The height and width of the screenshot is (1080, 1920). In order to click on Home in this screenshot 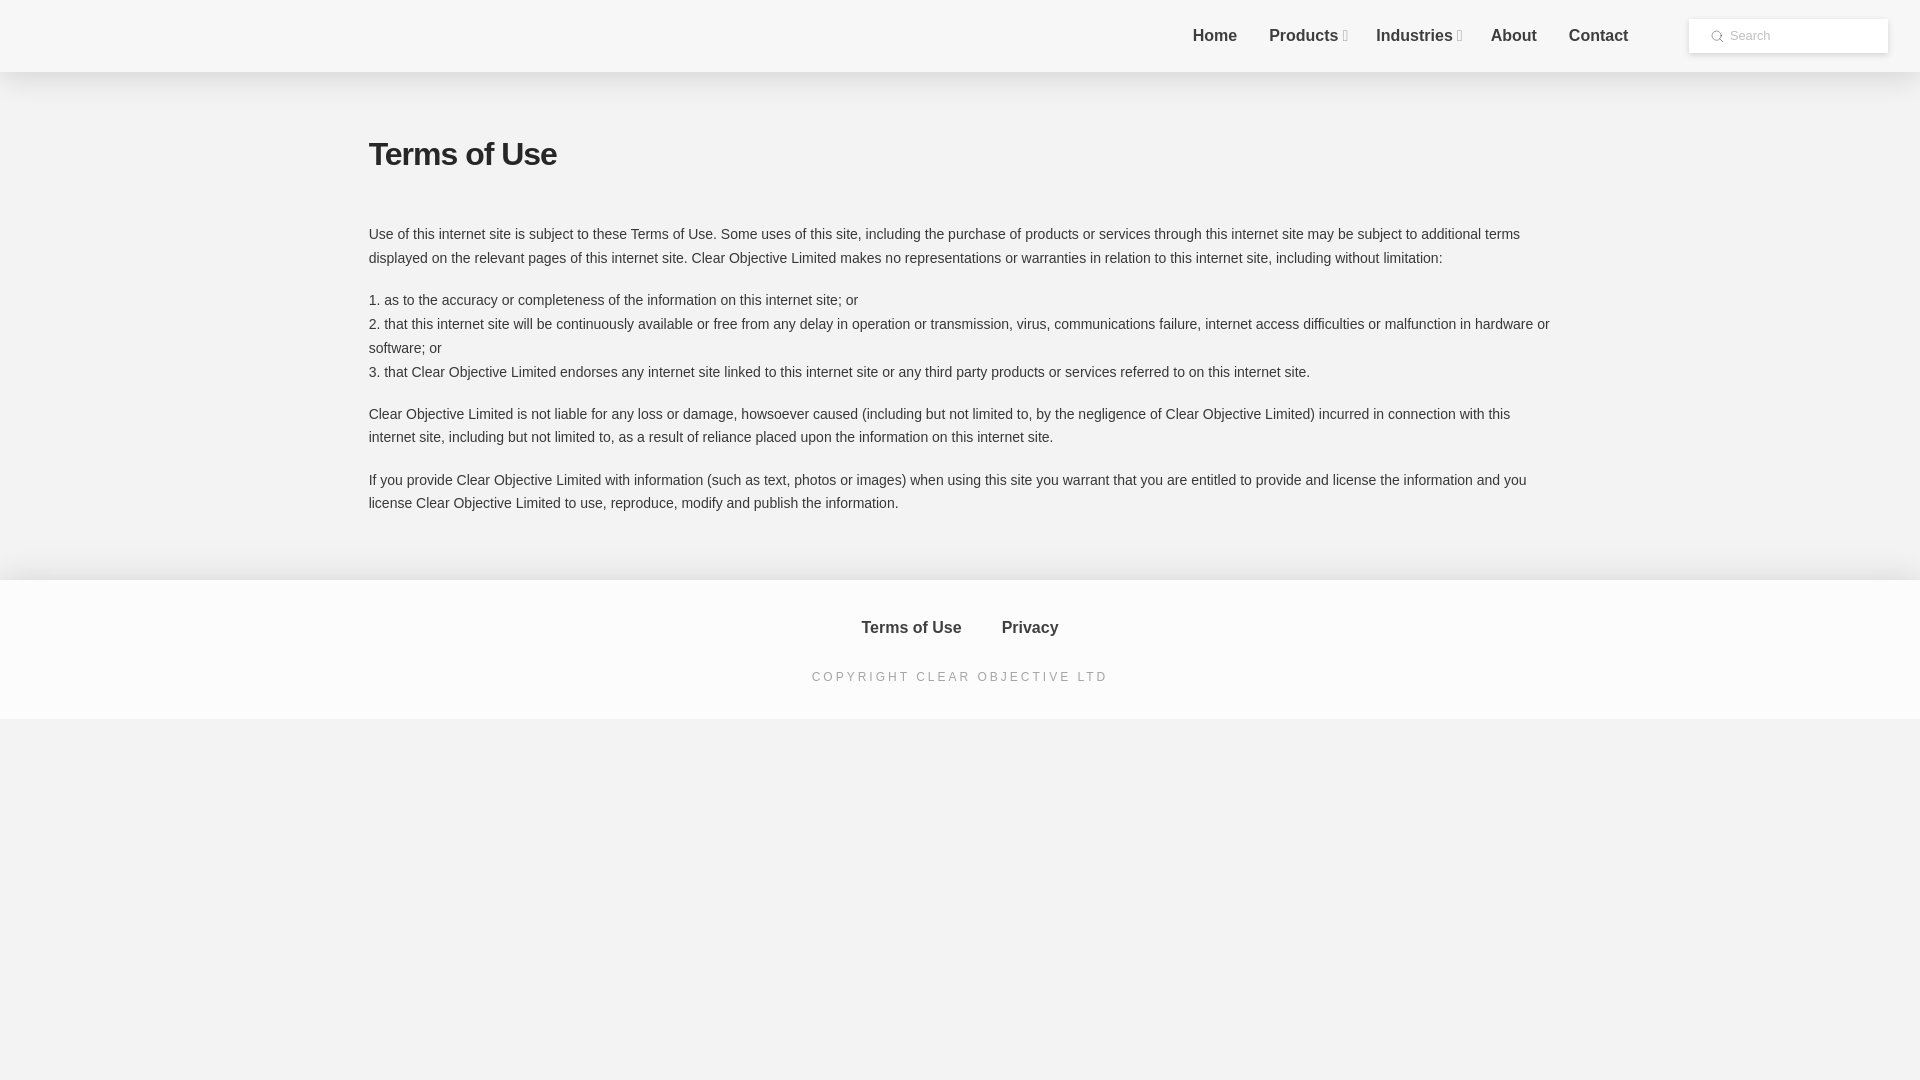, I will do `click(1214, 36)`.